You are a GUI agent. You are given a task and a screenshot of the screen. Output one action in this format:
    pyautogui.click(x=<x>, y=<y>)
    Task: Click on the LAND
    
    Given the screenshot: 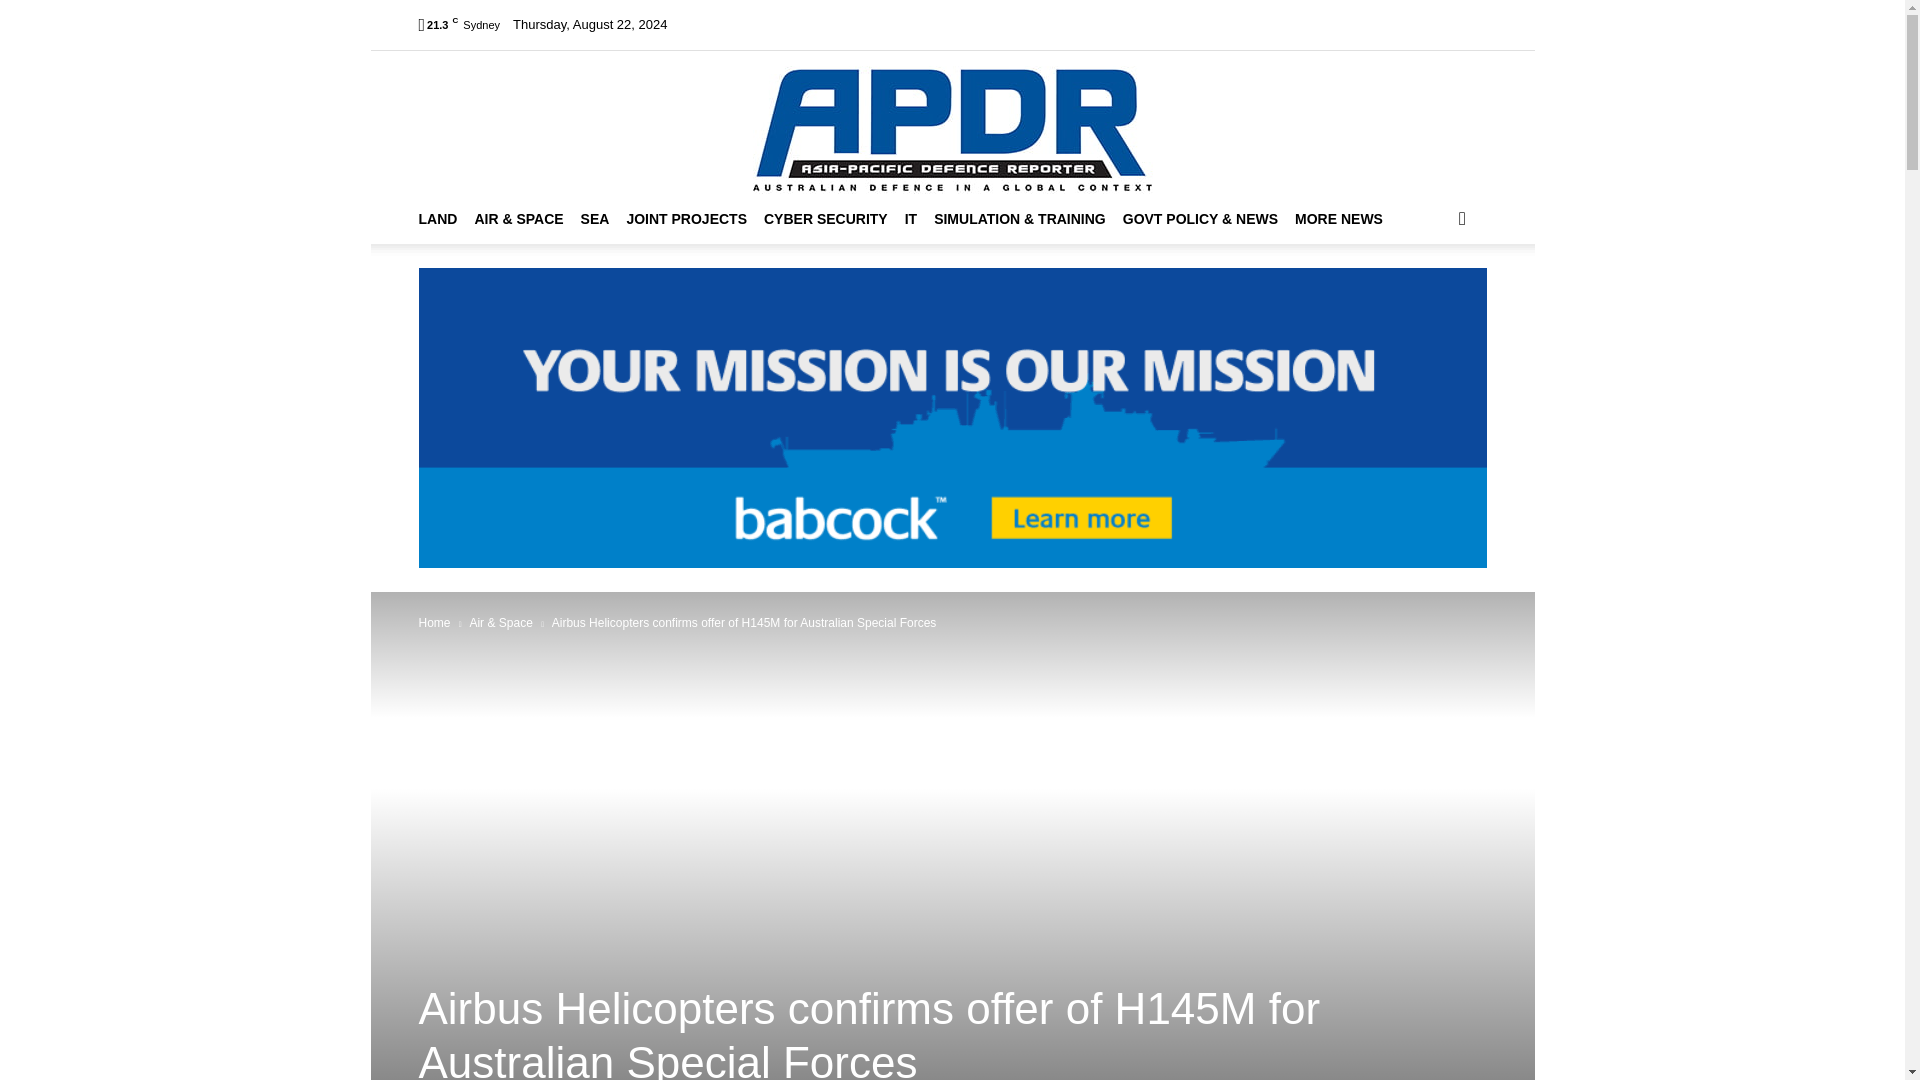 What is the action you would take?
    pyautogui.click(x=446, y=219)
    